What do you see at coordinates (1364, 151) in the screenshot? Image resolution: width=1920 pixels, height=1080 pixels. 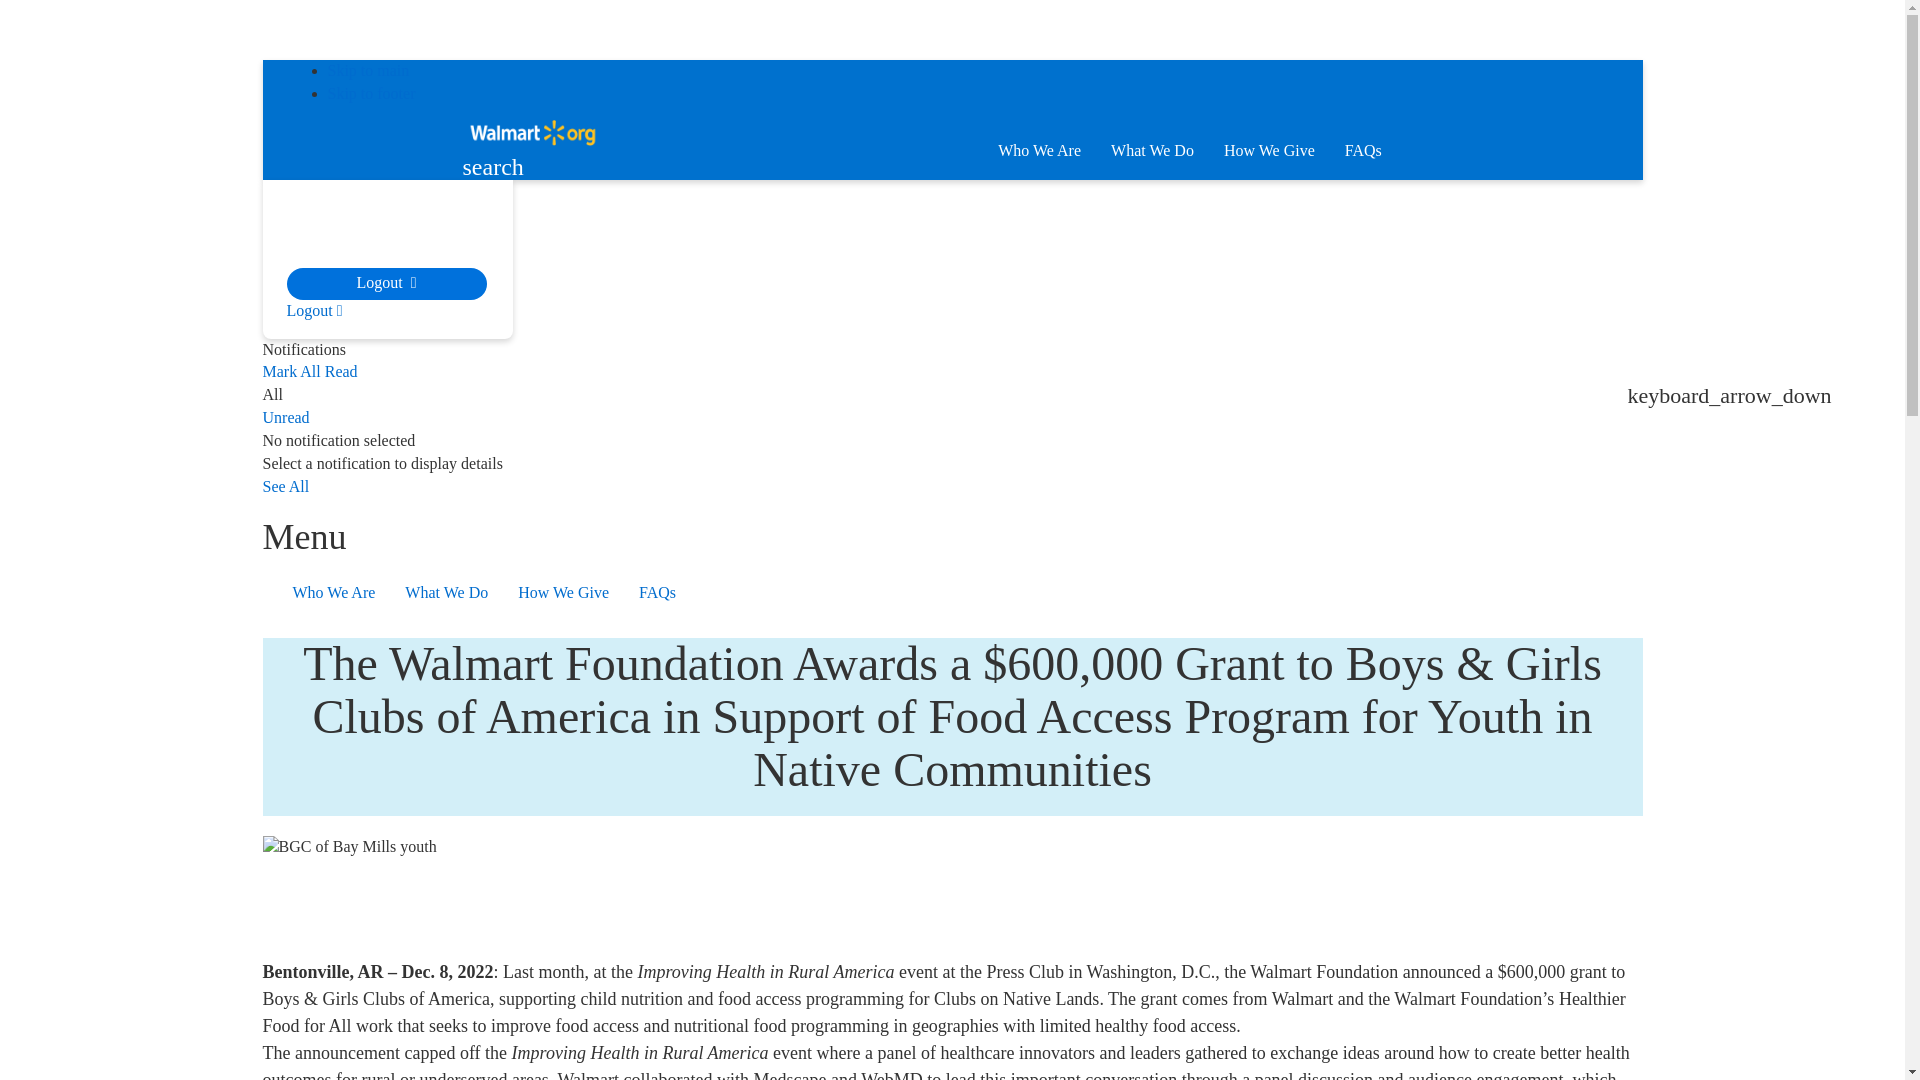 I see `FAQs` at bounding box center [1364, 151].